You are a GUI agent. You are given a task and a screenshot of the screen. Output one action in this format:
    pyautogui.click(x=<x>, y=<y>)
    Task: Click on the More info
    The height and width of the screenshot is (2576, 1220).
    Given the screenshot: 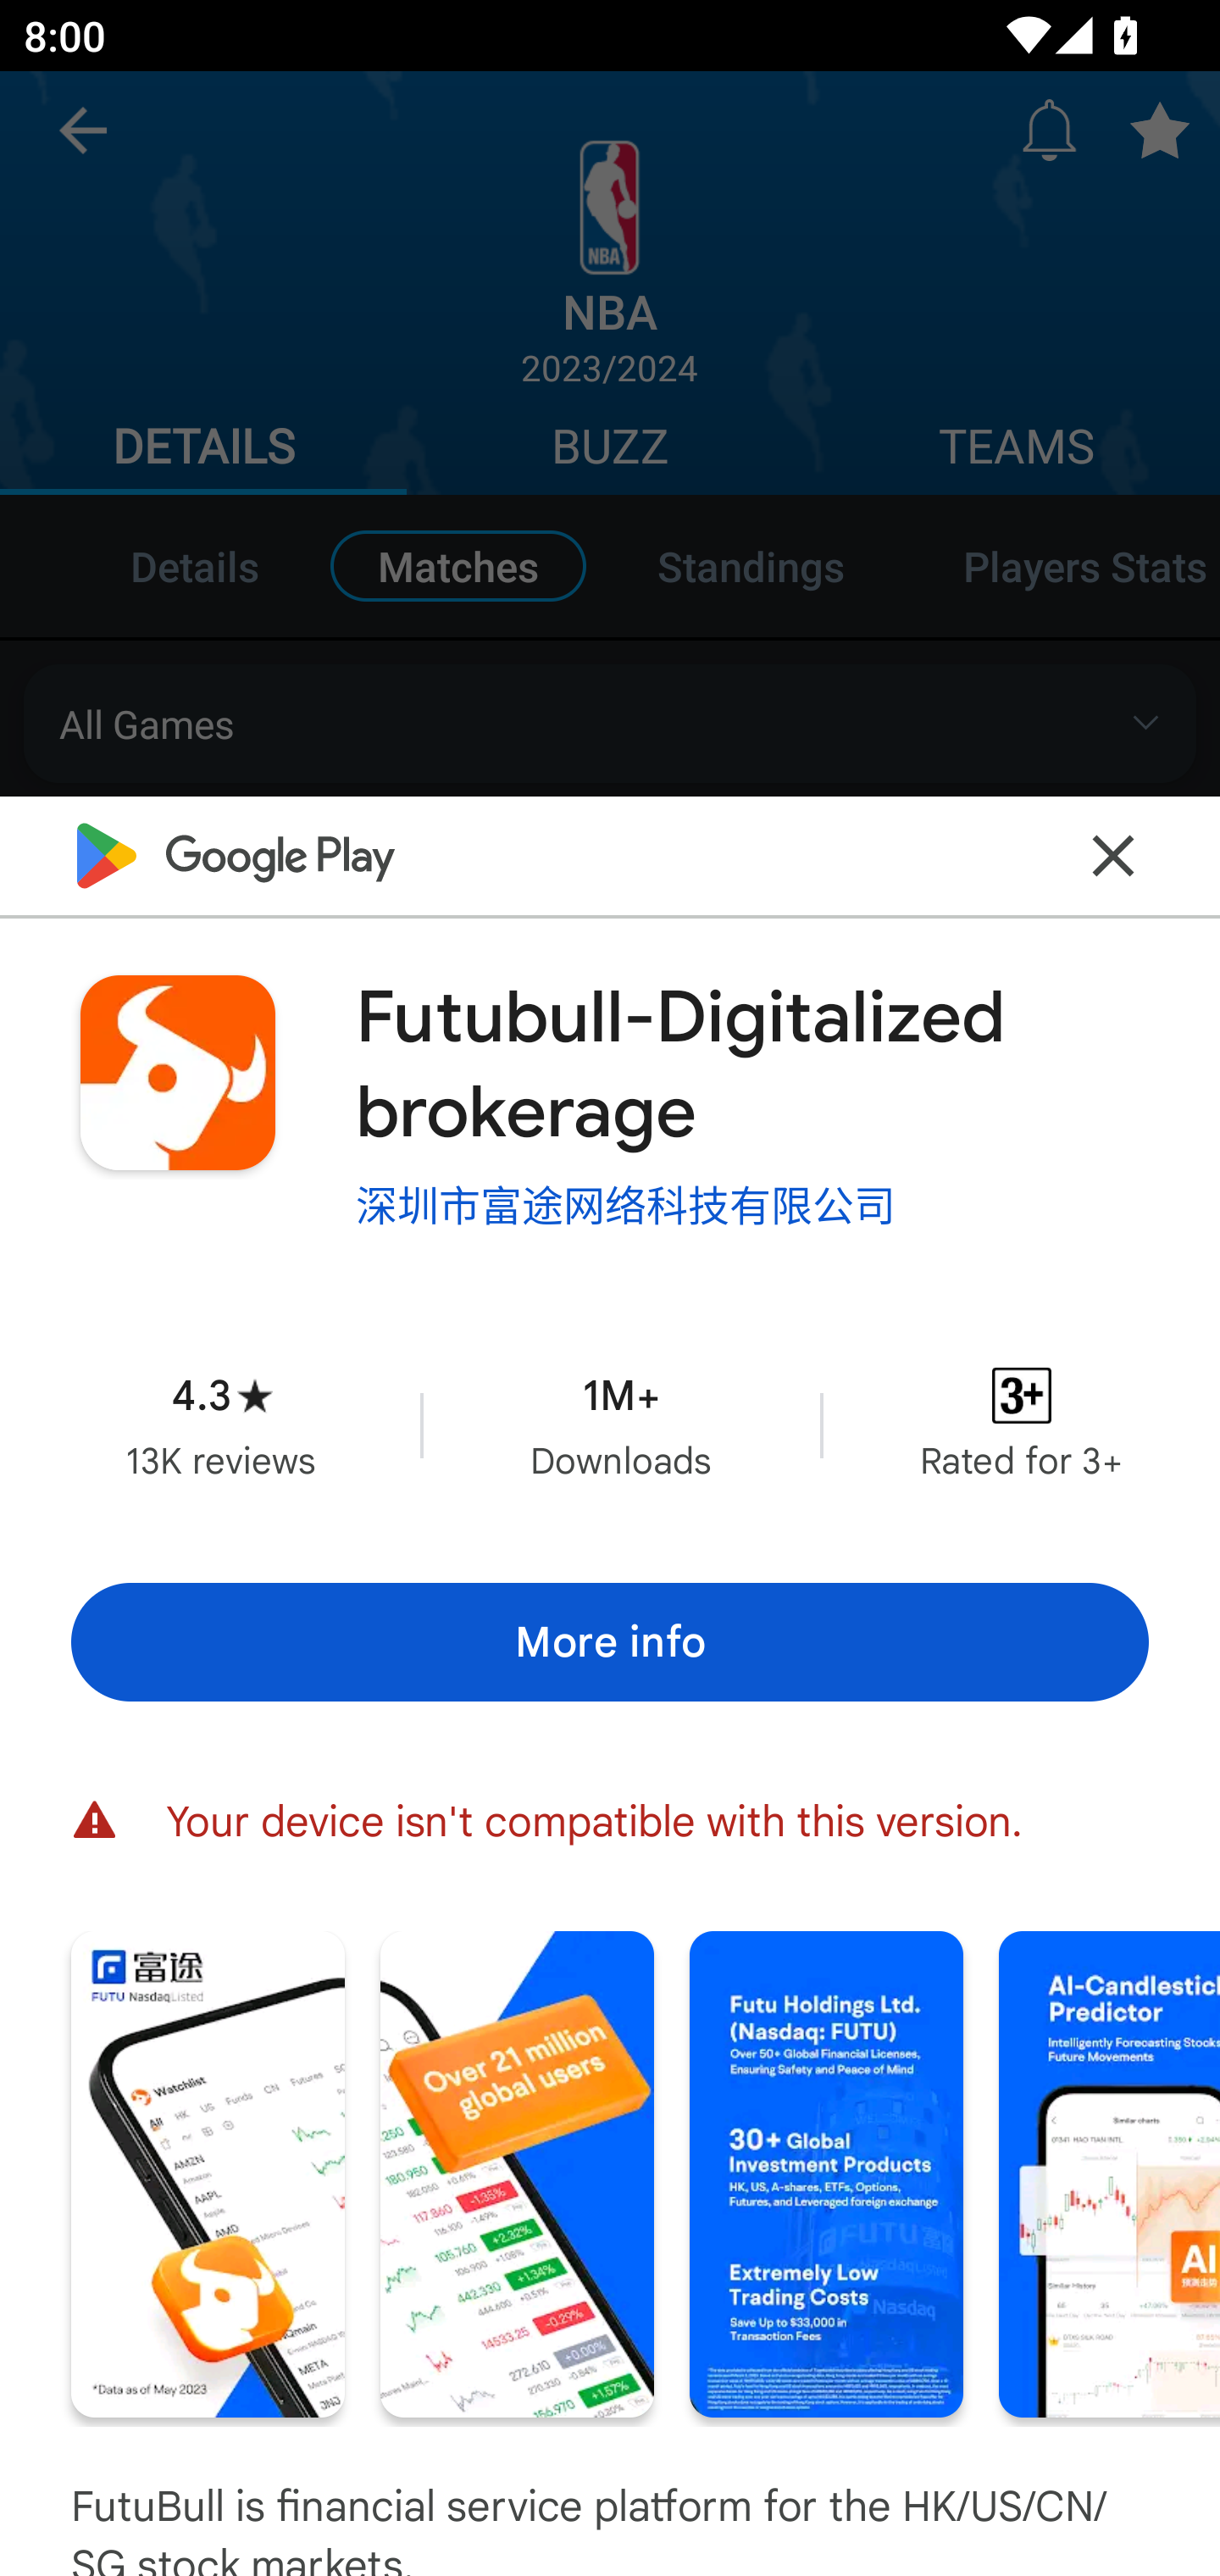 What is the action you would take?
    pyautogui.click(x=610, y=1642)
    